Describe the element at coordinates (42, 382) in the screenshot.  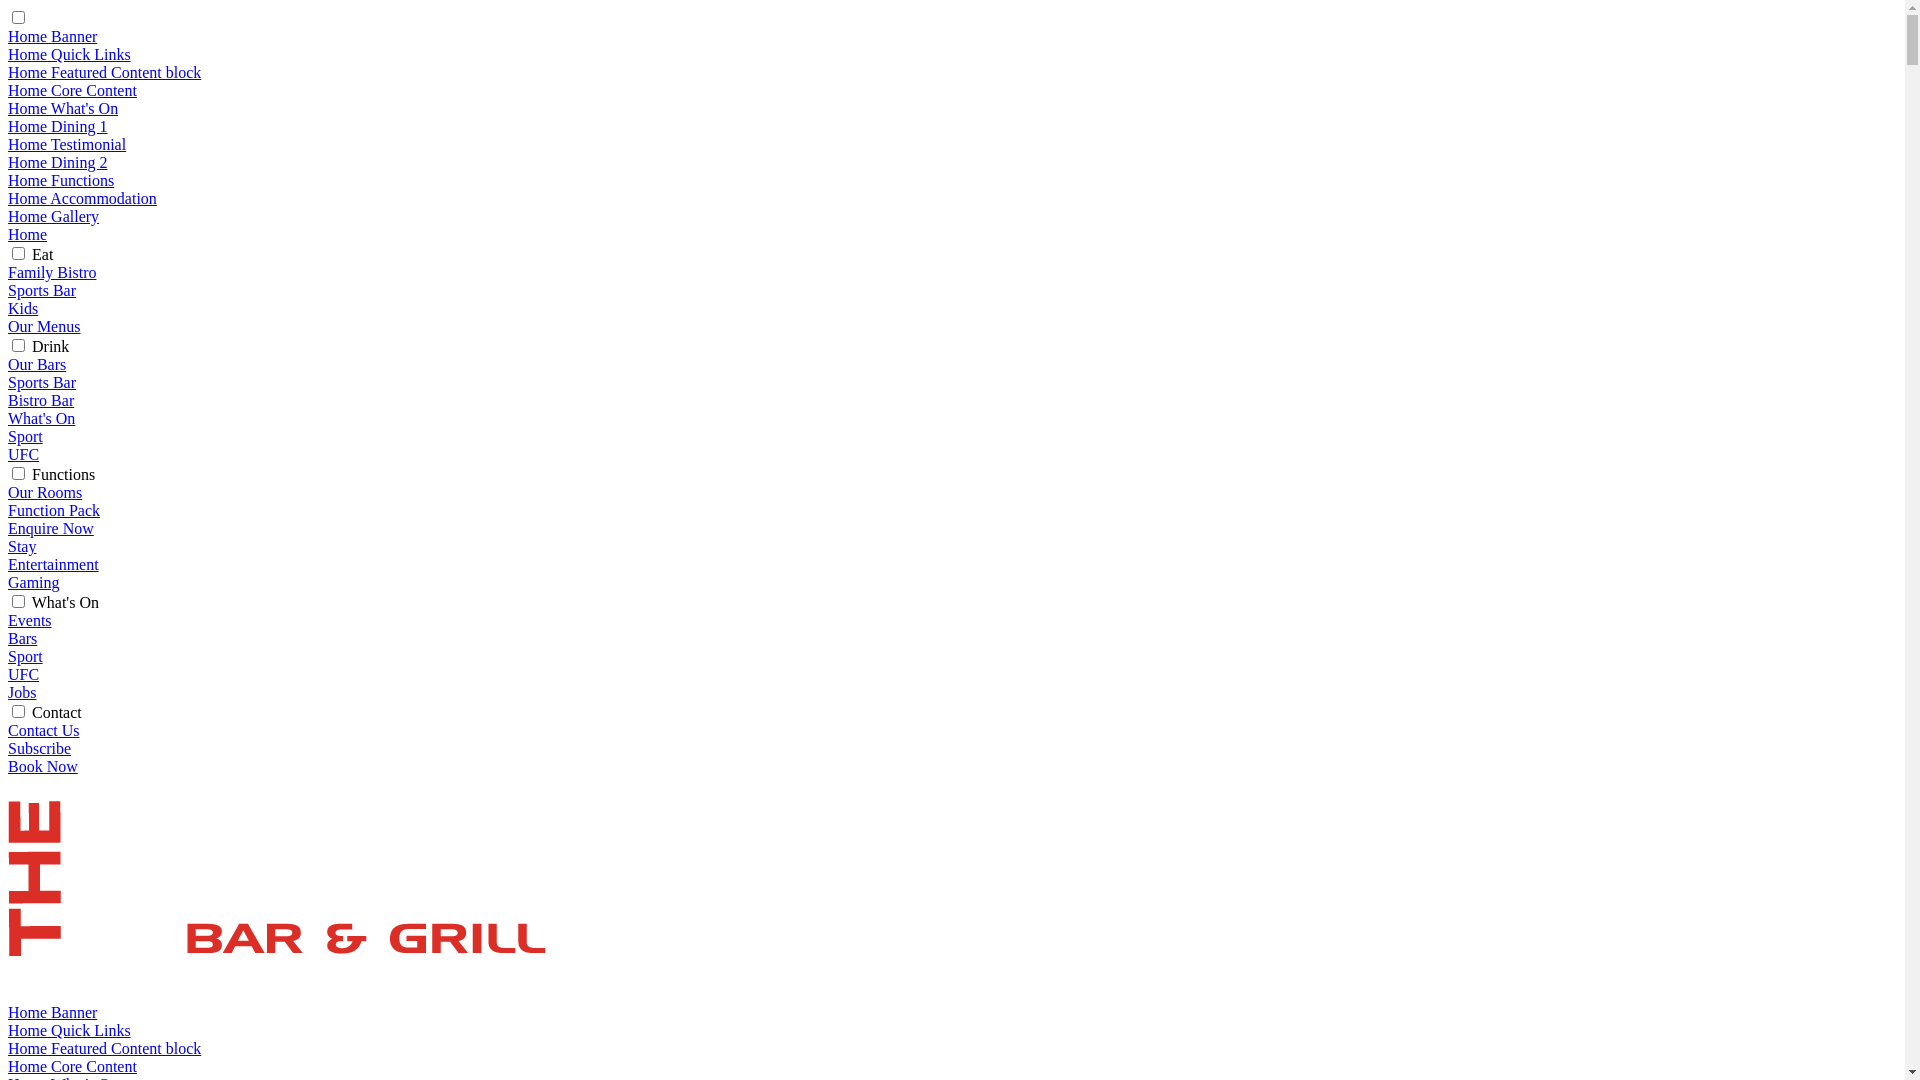
I see `Sports Bar` at that location.